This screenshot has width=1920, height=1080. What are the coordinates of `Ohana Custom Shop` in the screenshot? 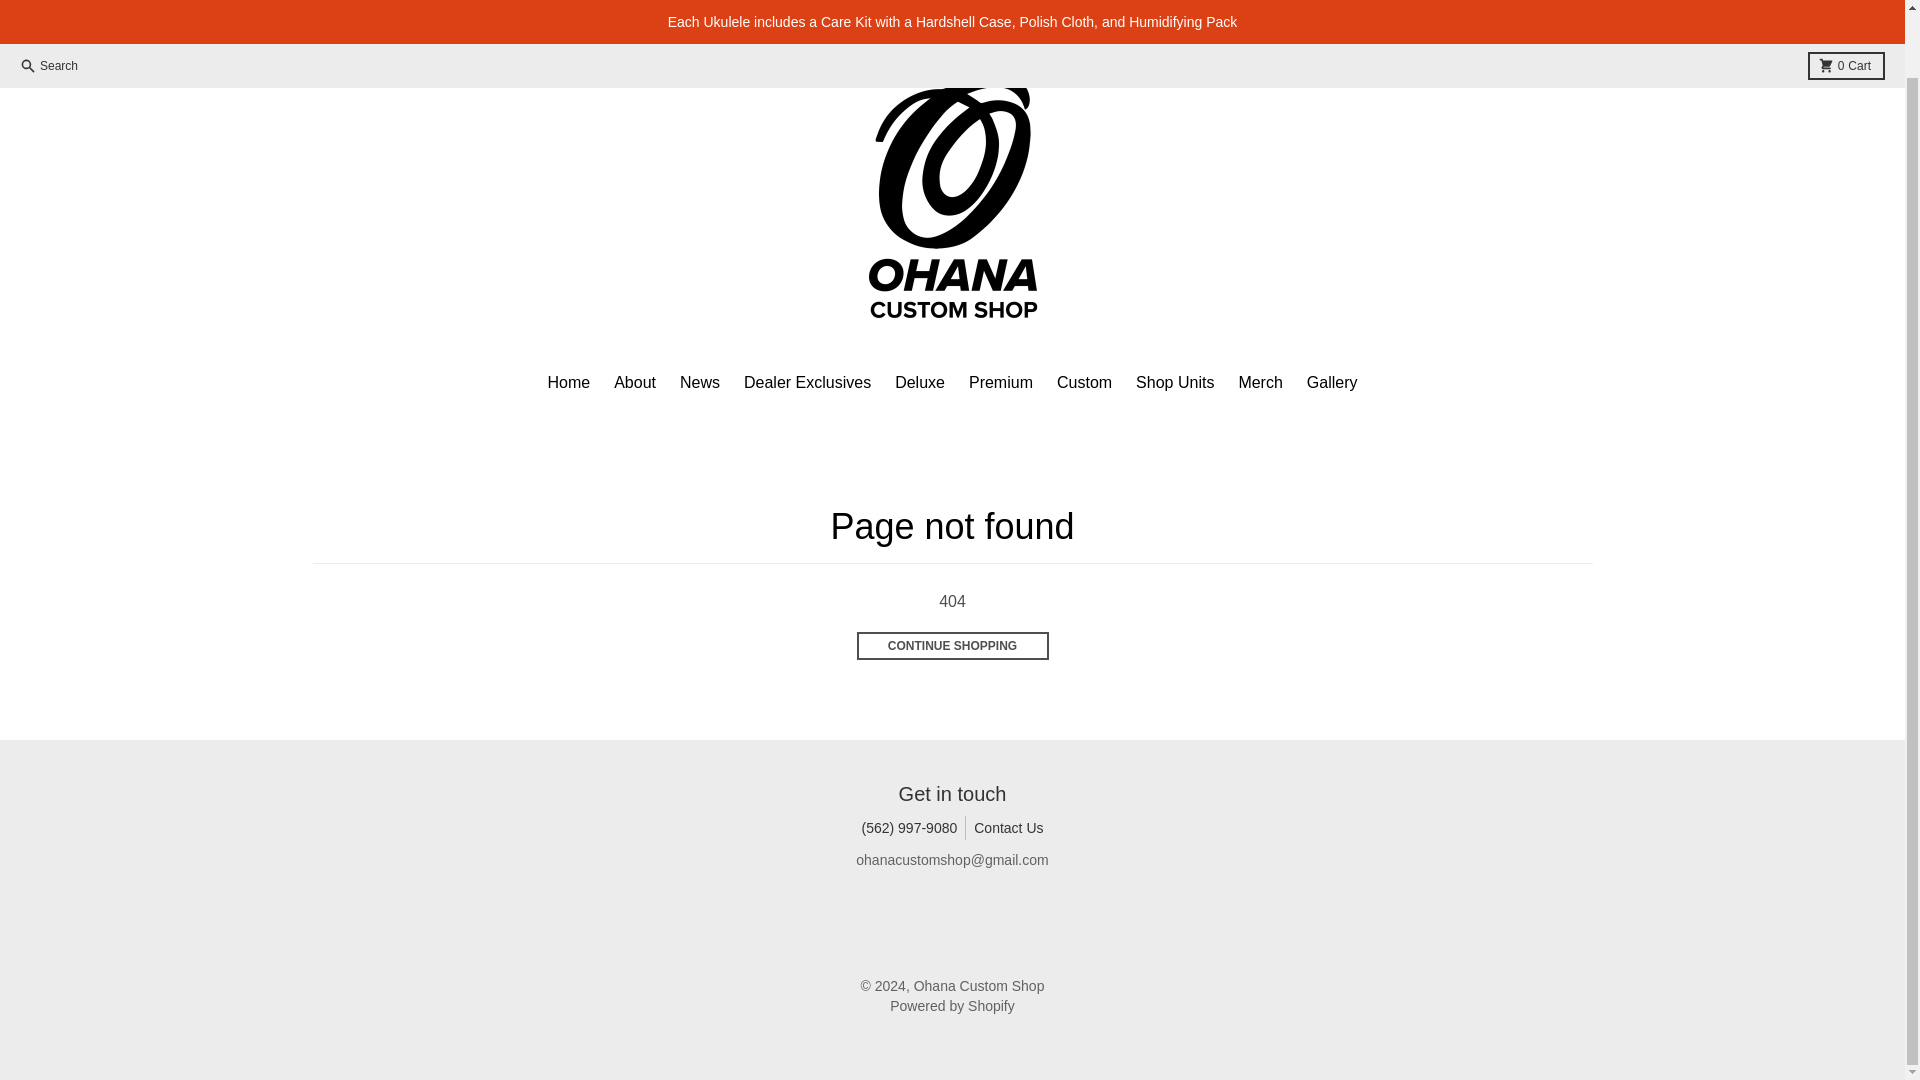 It's located at (978, 986).